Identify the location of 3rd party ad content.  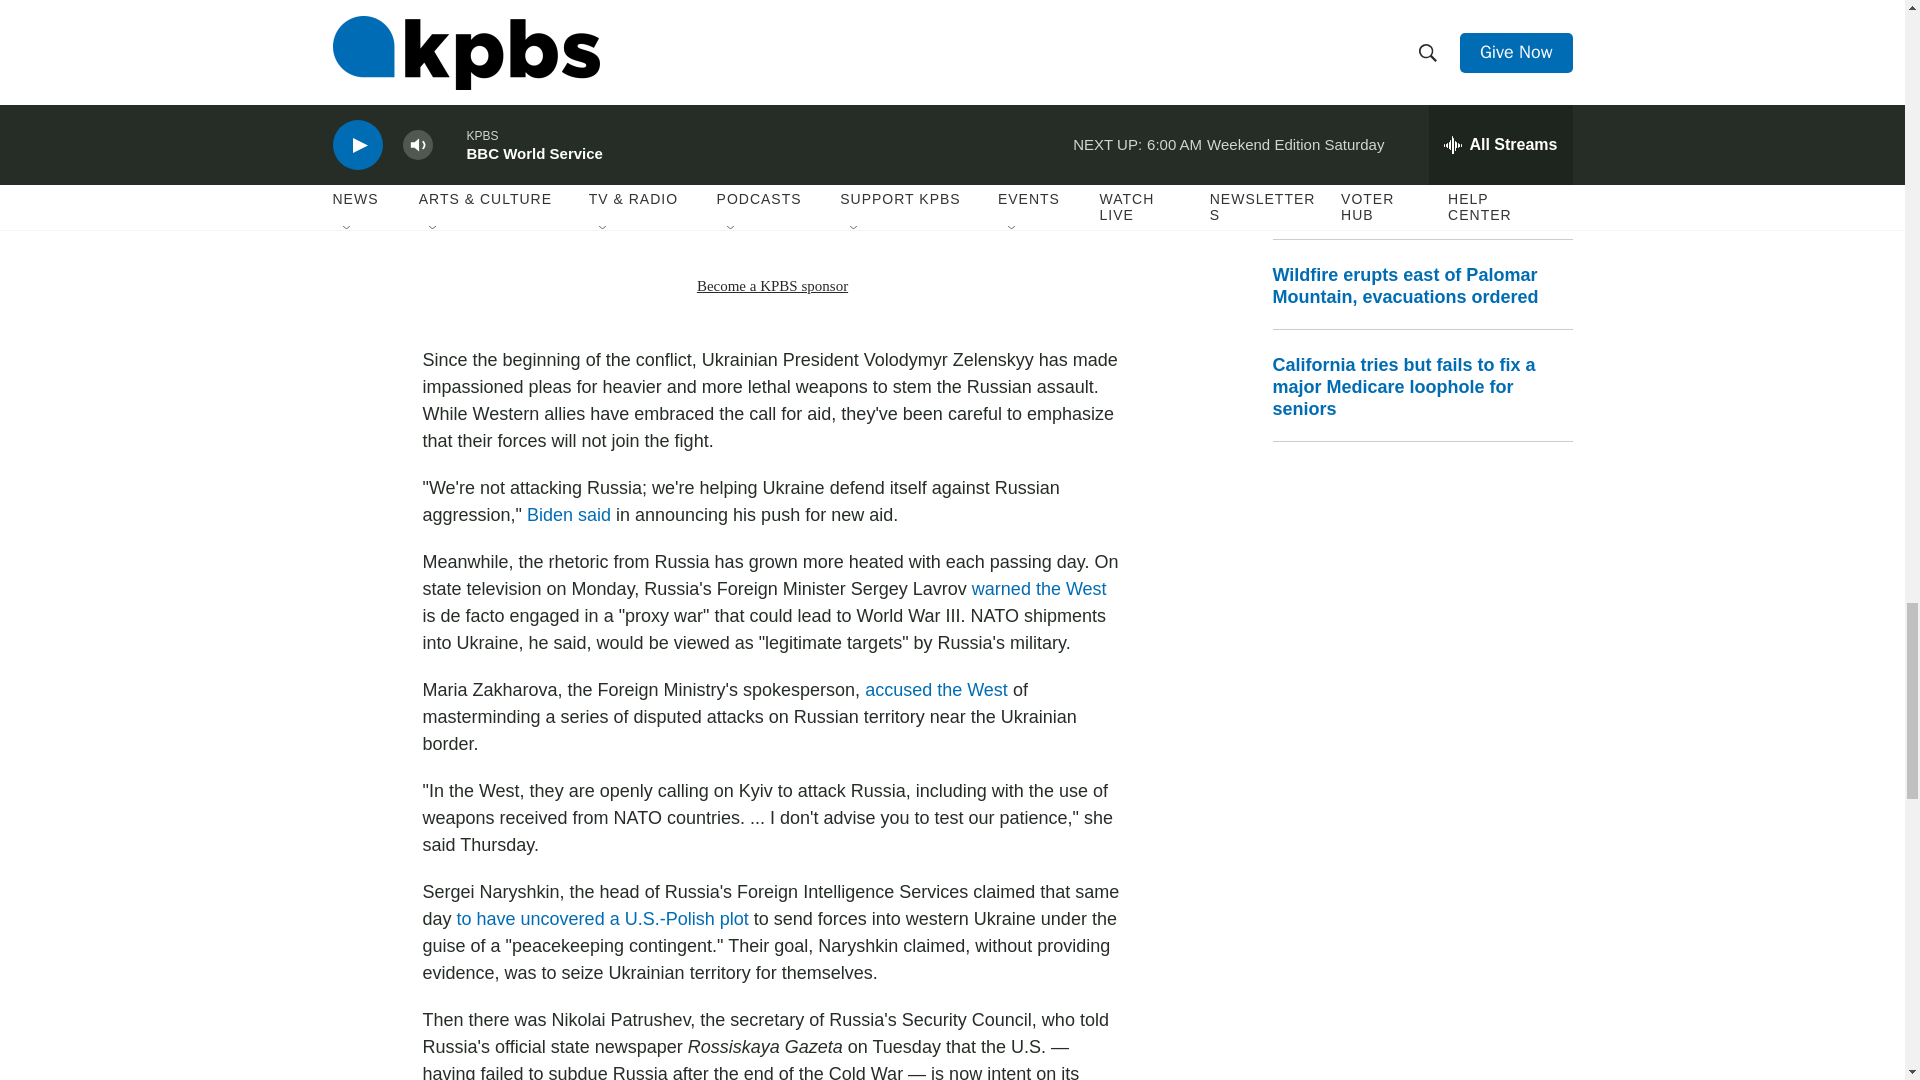
(772, 219).